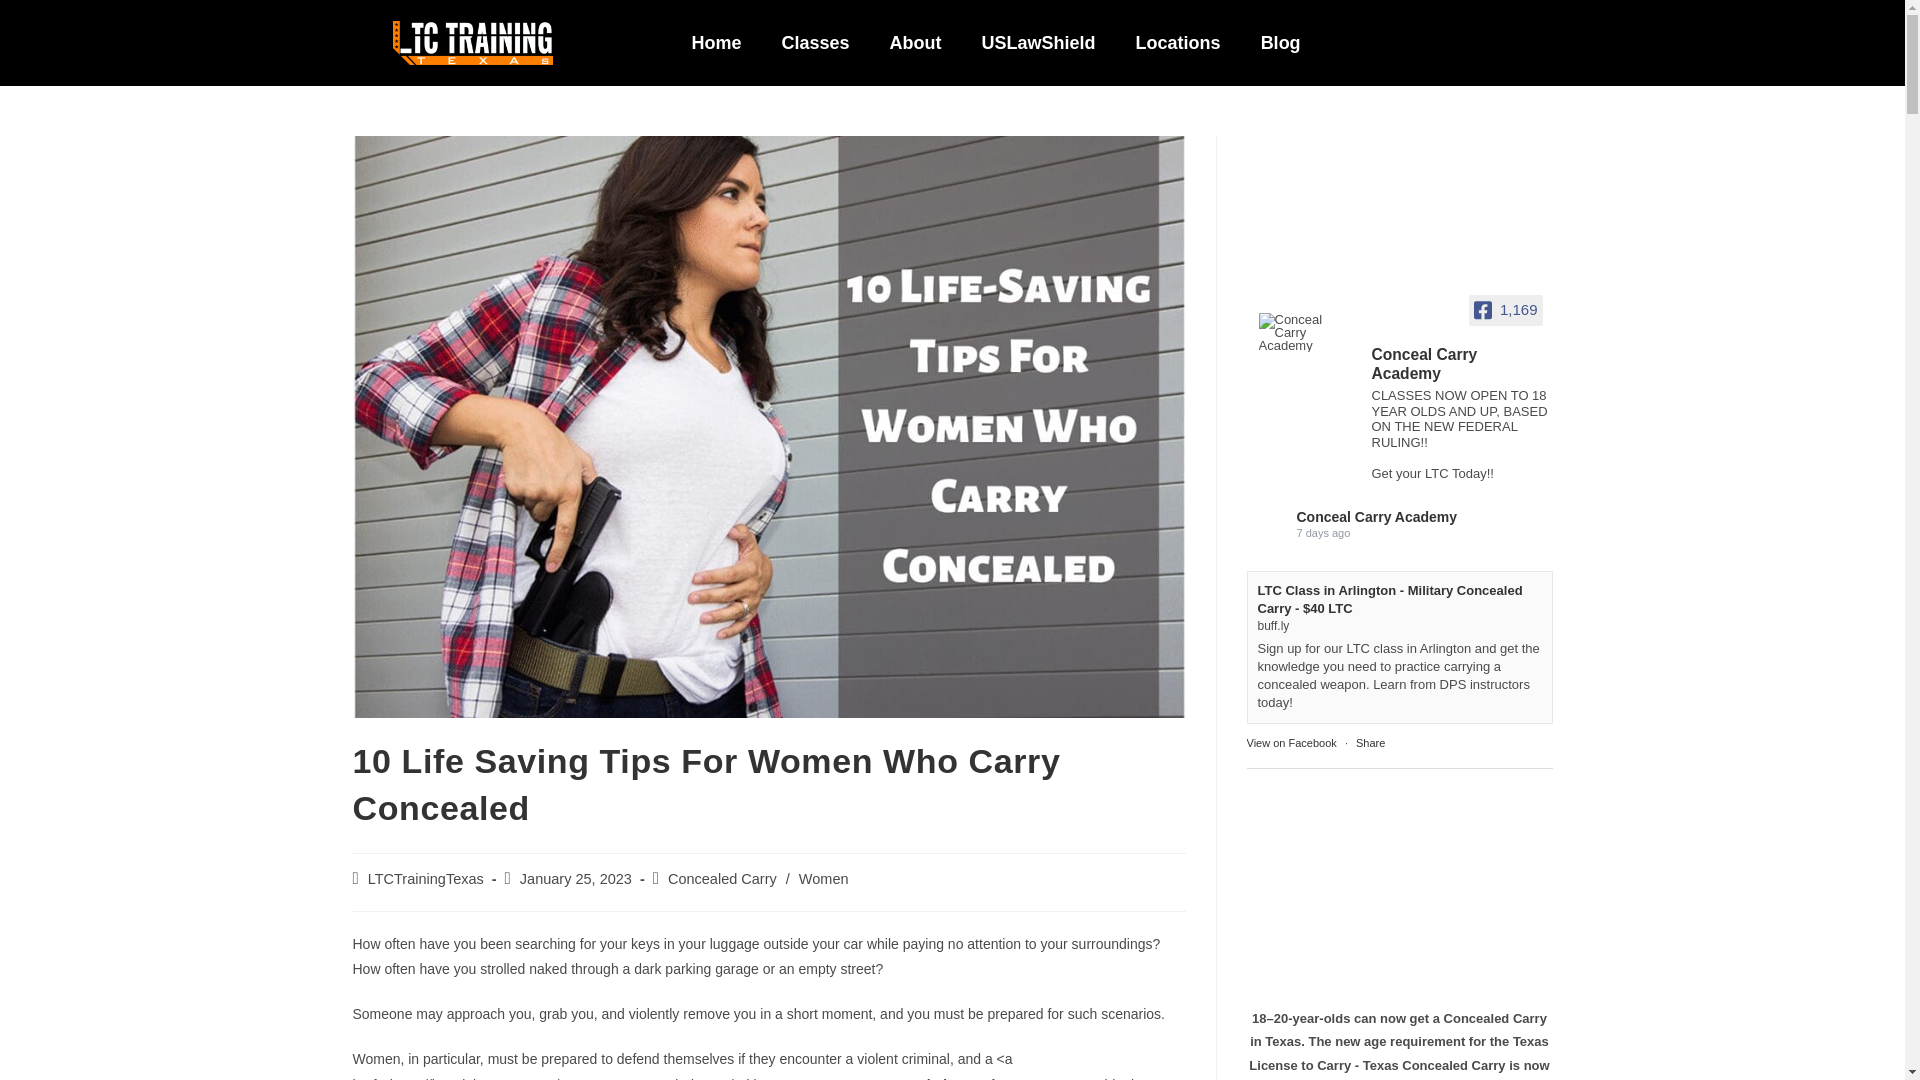 Image resolution: width=1920 pixels, height=1080 pixels. Describe the element at coordinates (717, 42) in the screenshot. I see `Home` at that location.